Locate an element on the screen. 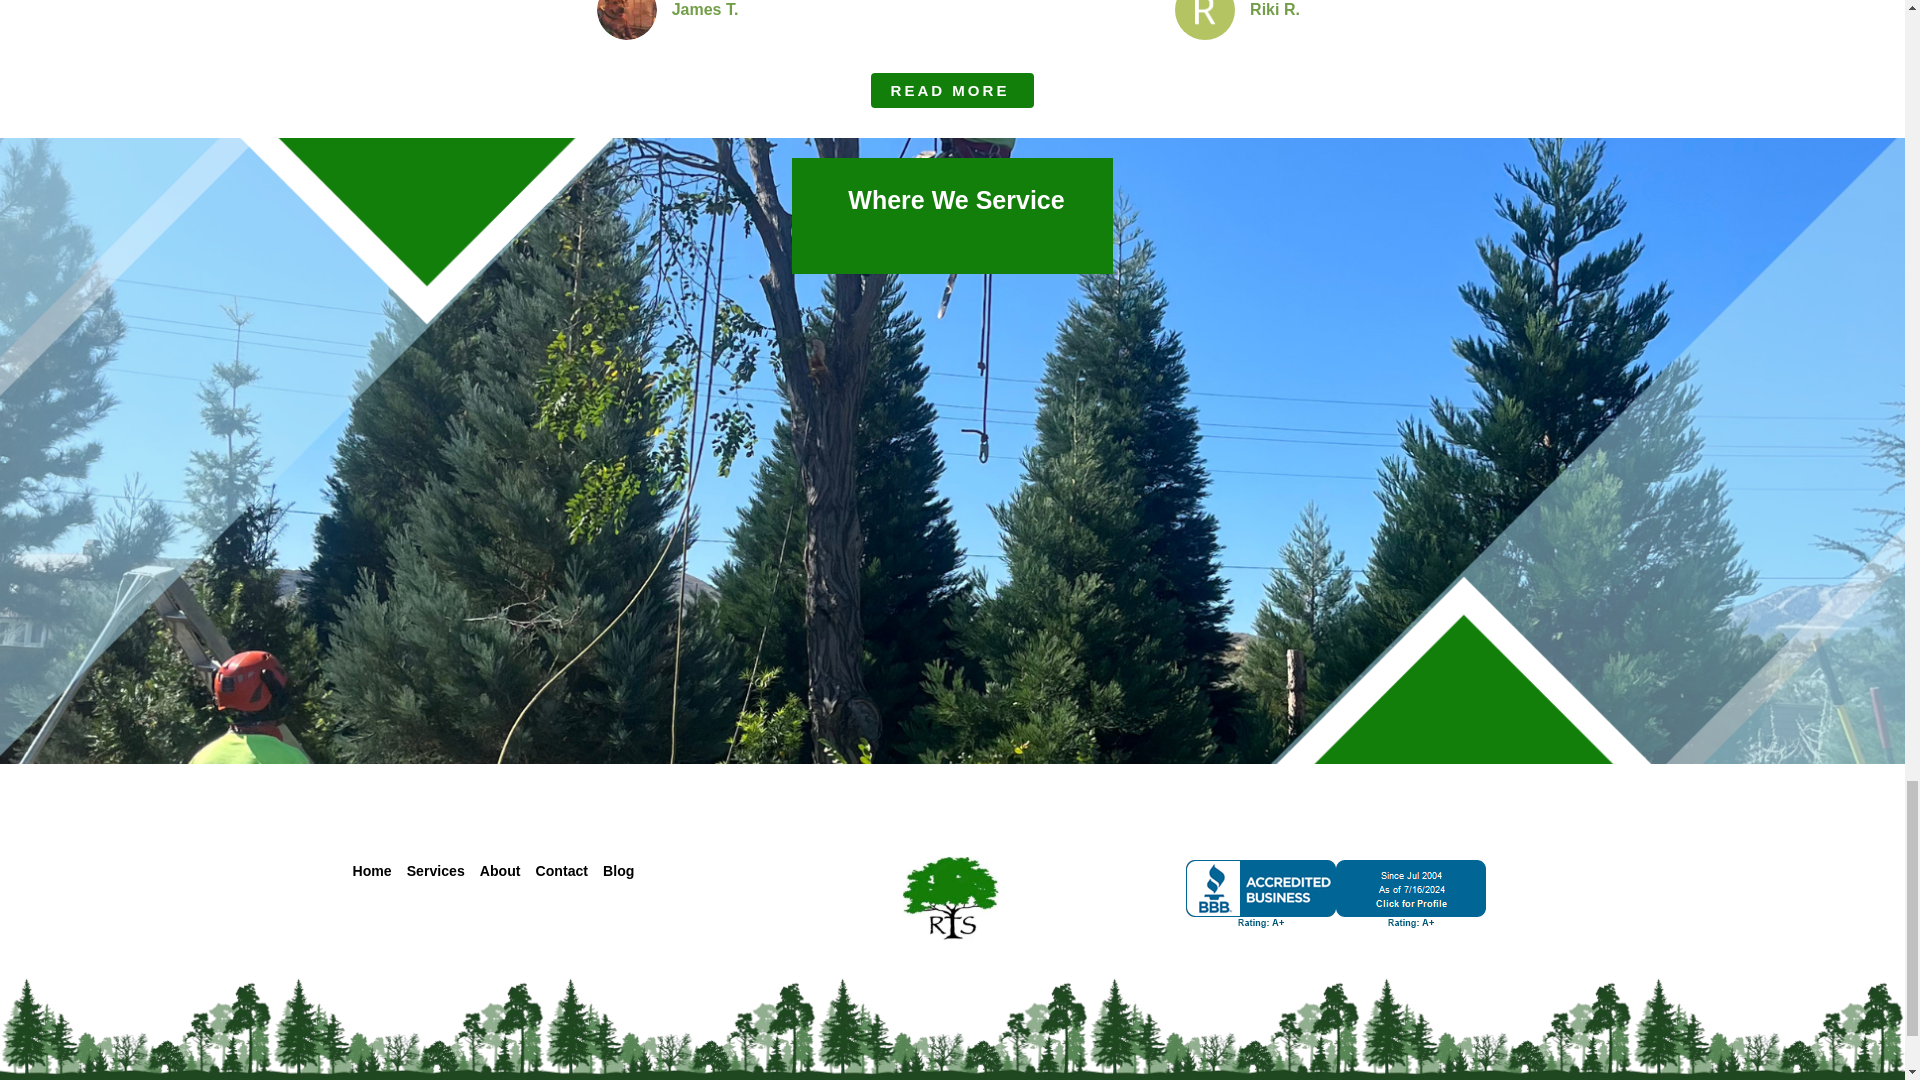  READ MORE is located at coordinates (952, 90).